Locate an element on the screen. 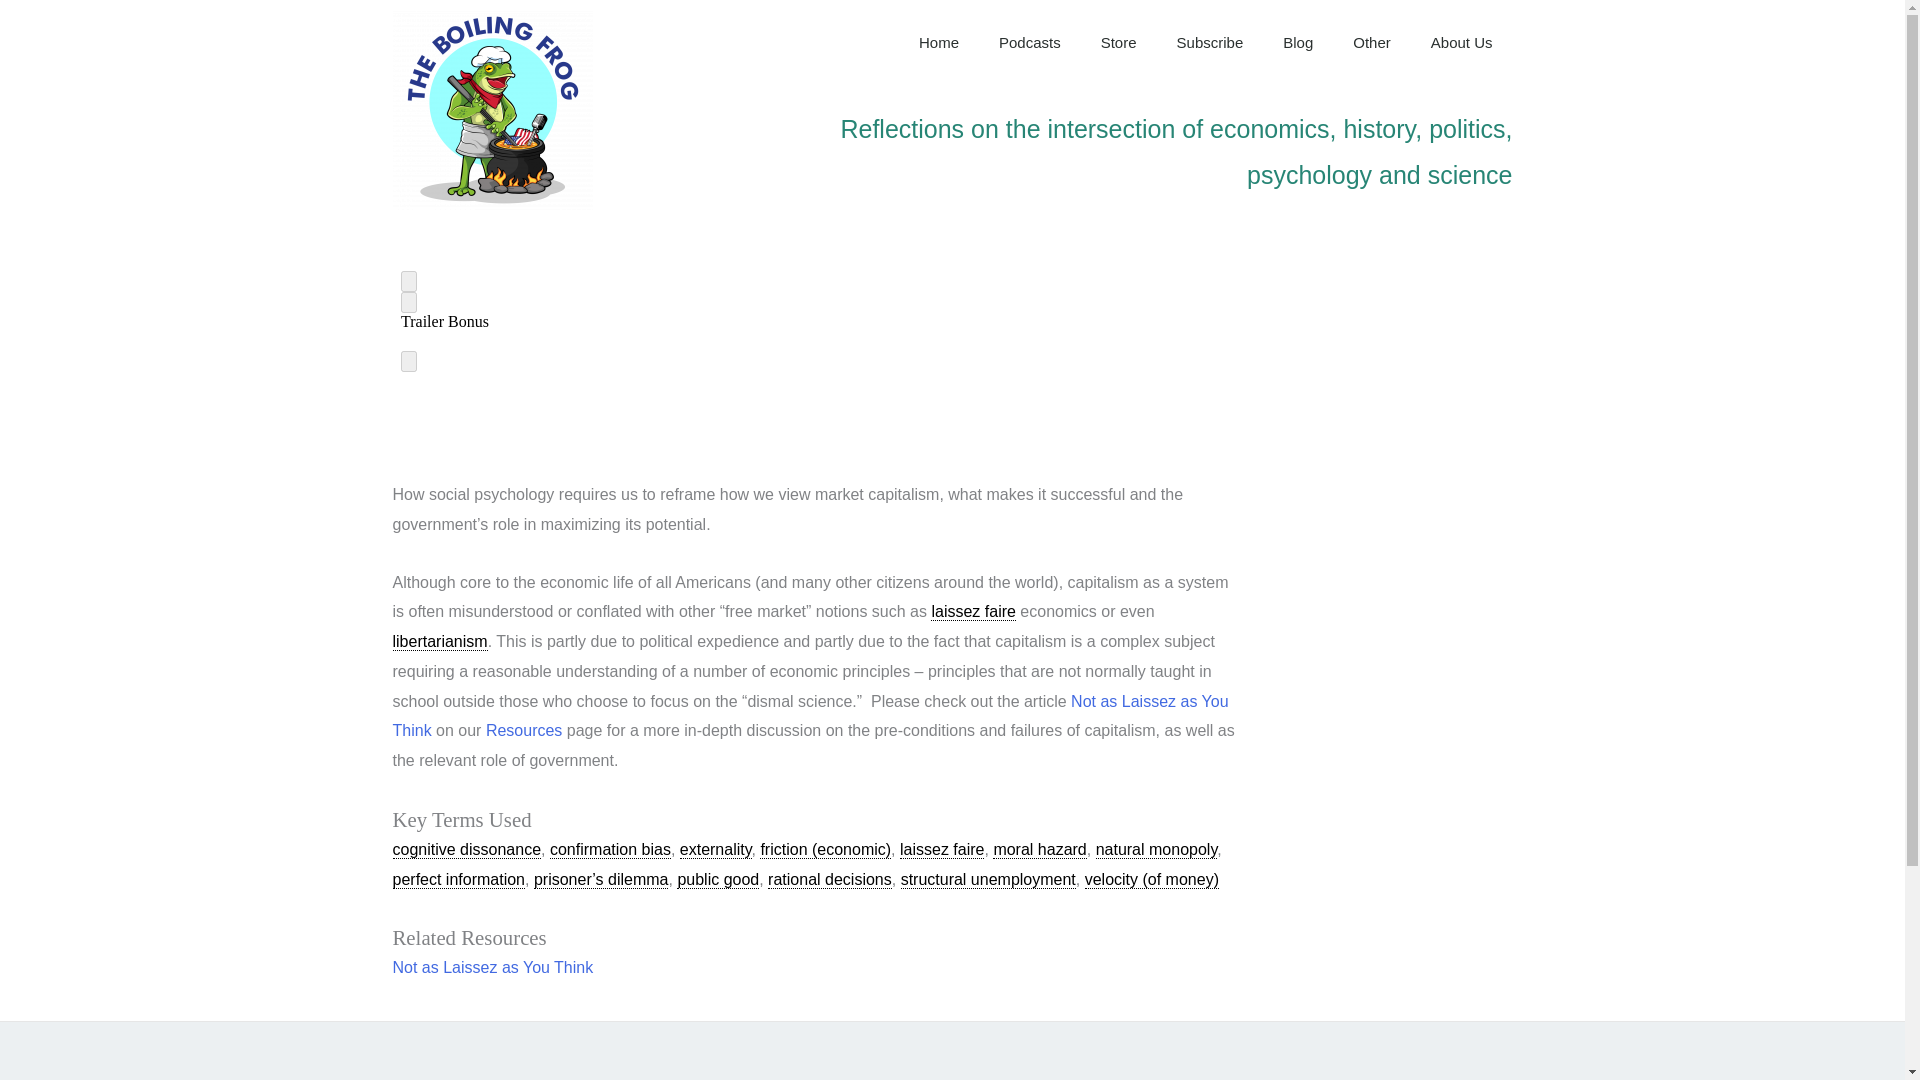  Home is located at coordinates (938, 42).